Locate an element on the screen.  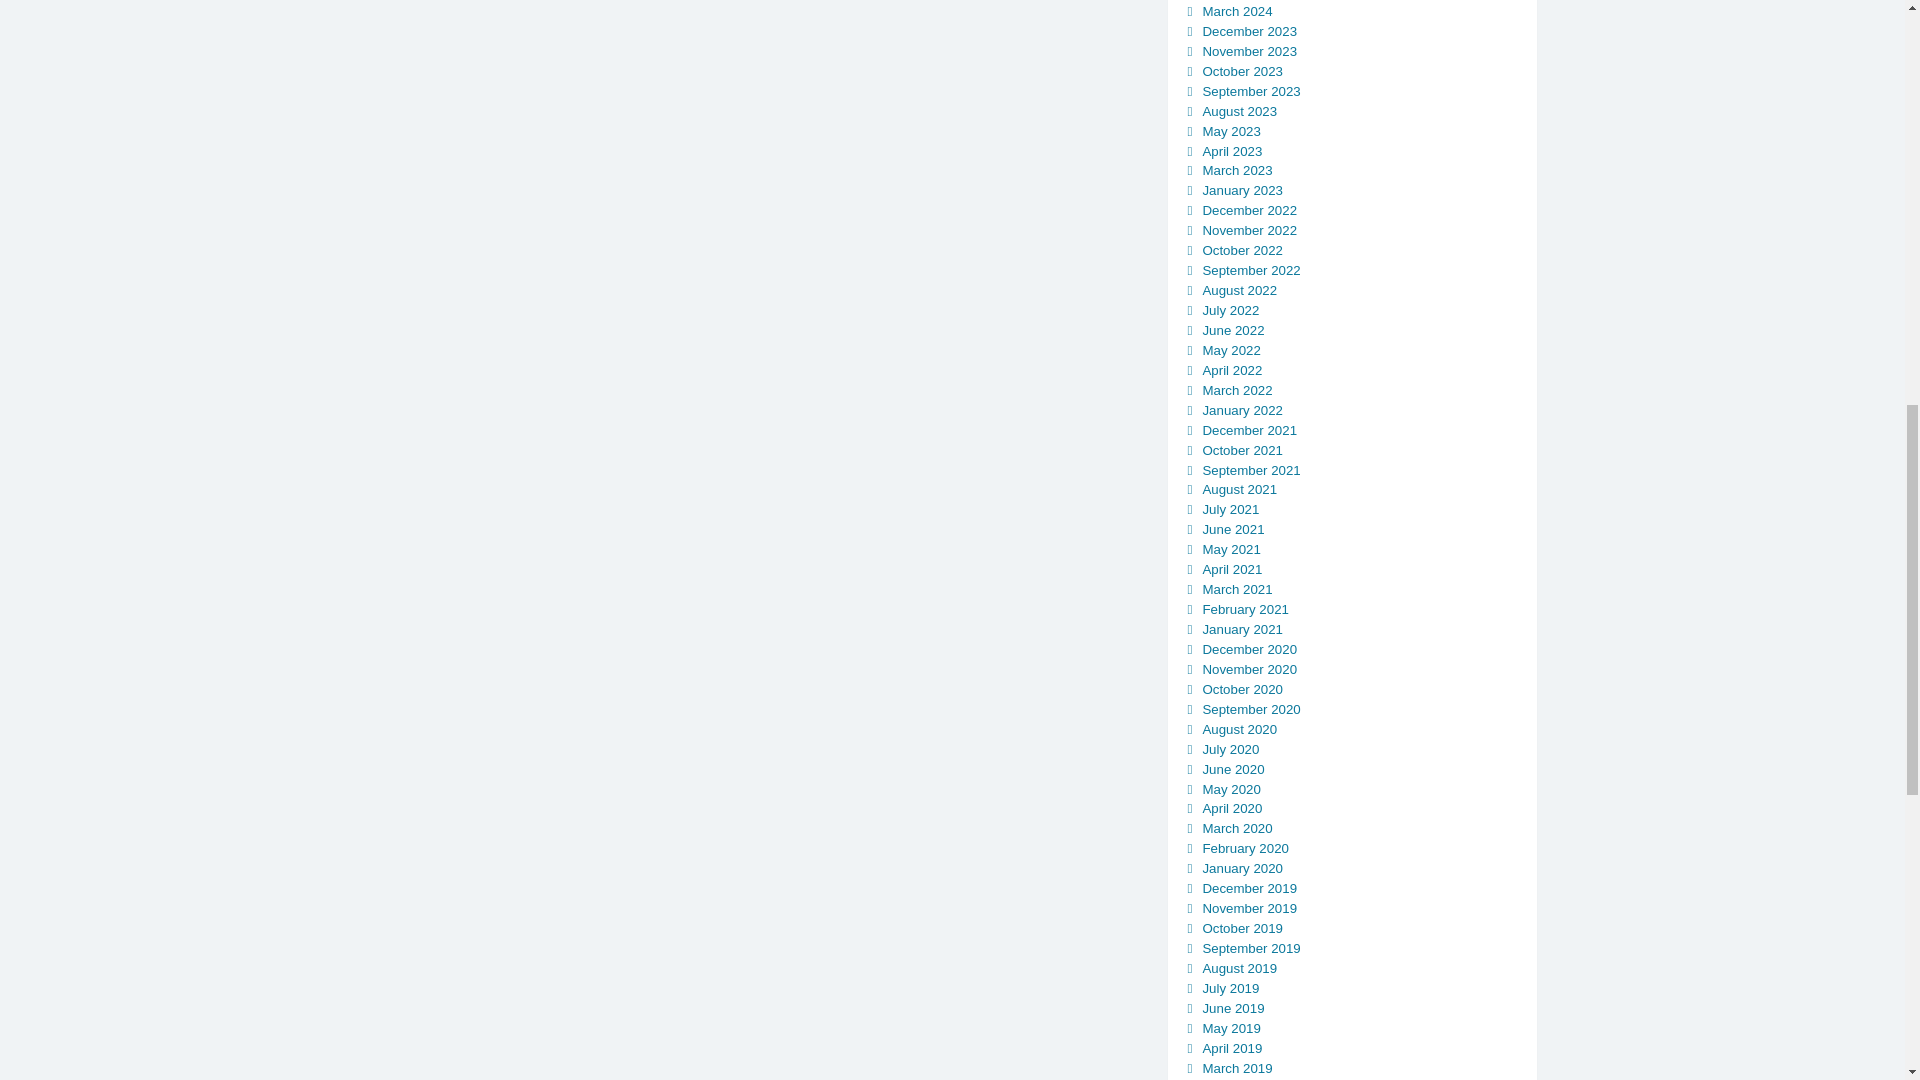
November 2023 is located at coordinates (1249, 52).